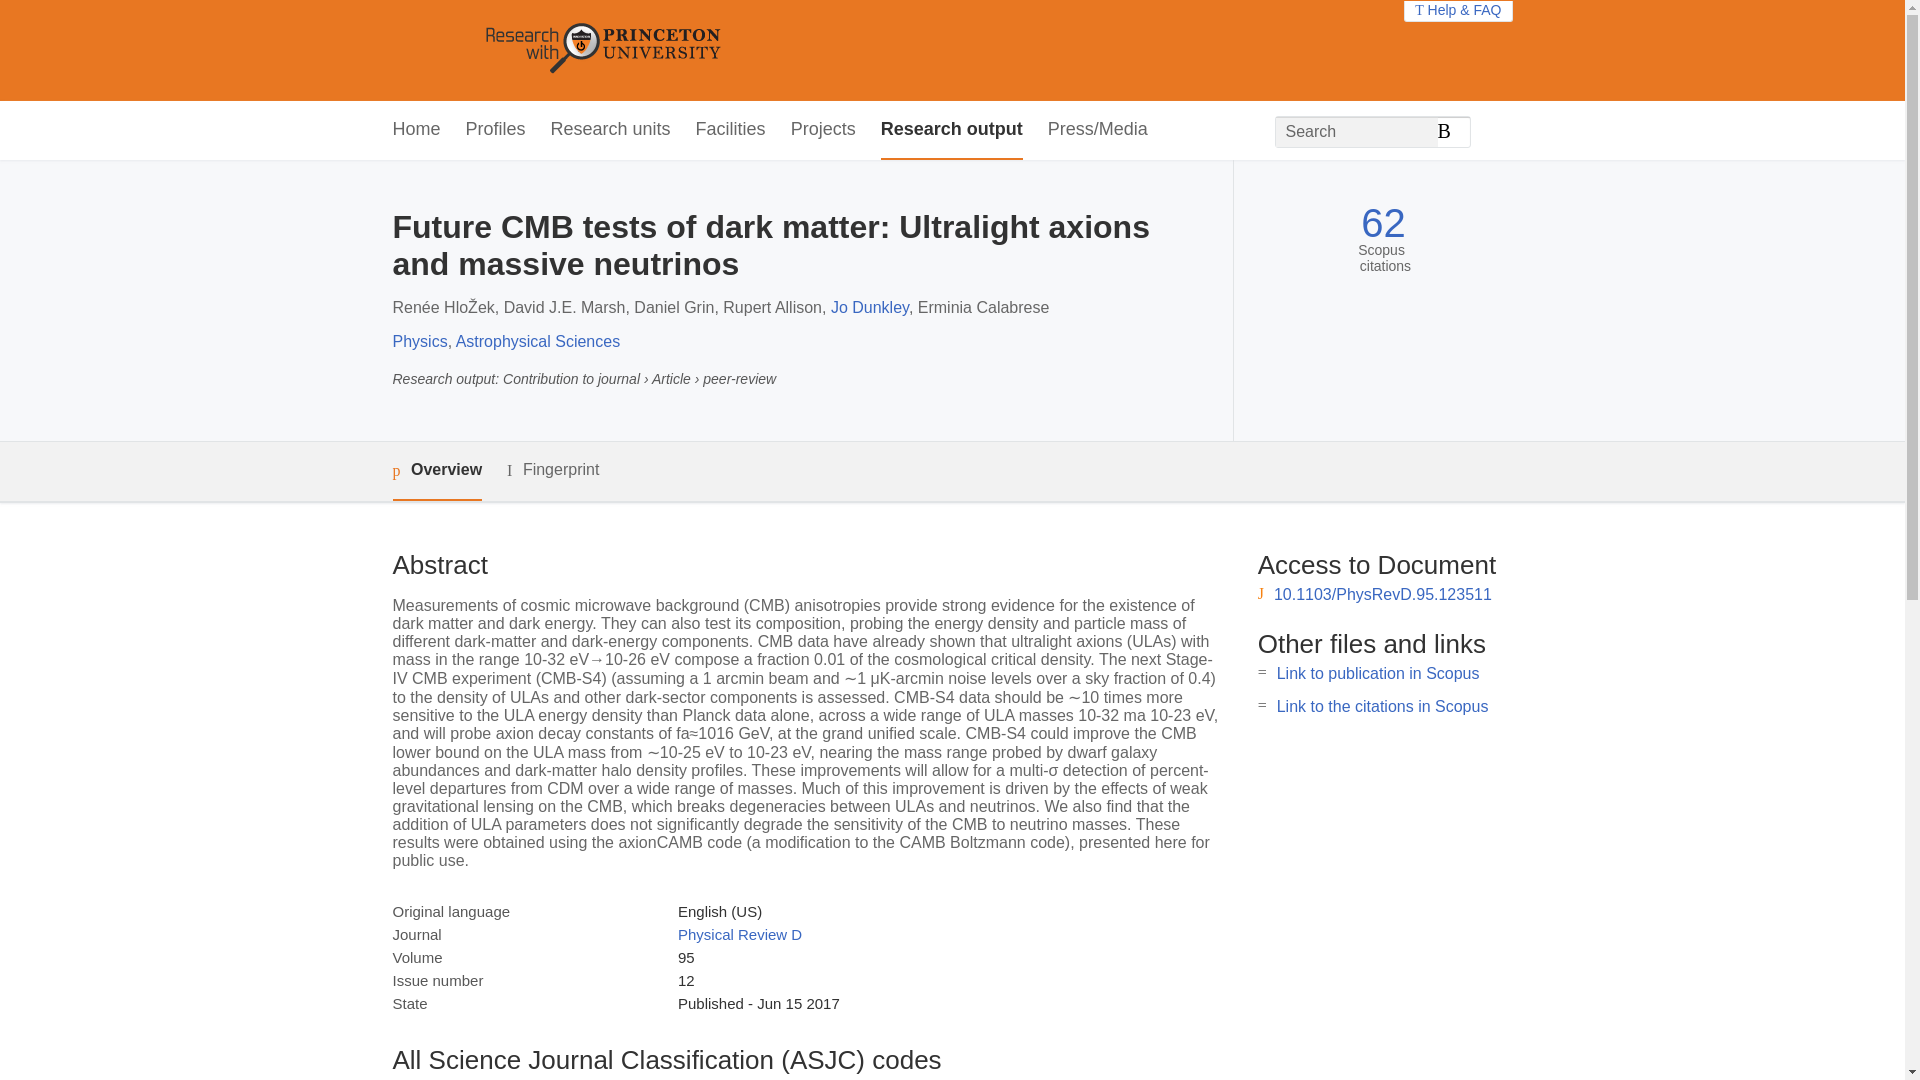 Image resolution: width=1920 pixels, height=1080 pixels. What do you see at coordinates (870, 308) in the screenshot?
I see `Jo Dunkley` at bounding box center [870, 308].